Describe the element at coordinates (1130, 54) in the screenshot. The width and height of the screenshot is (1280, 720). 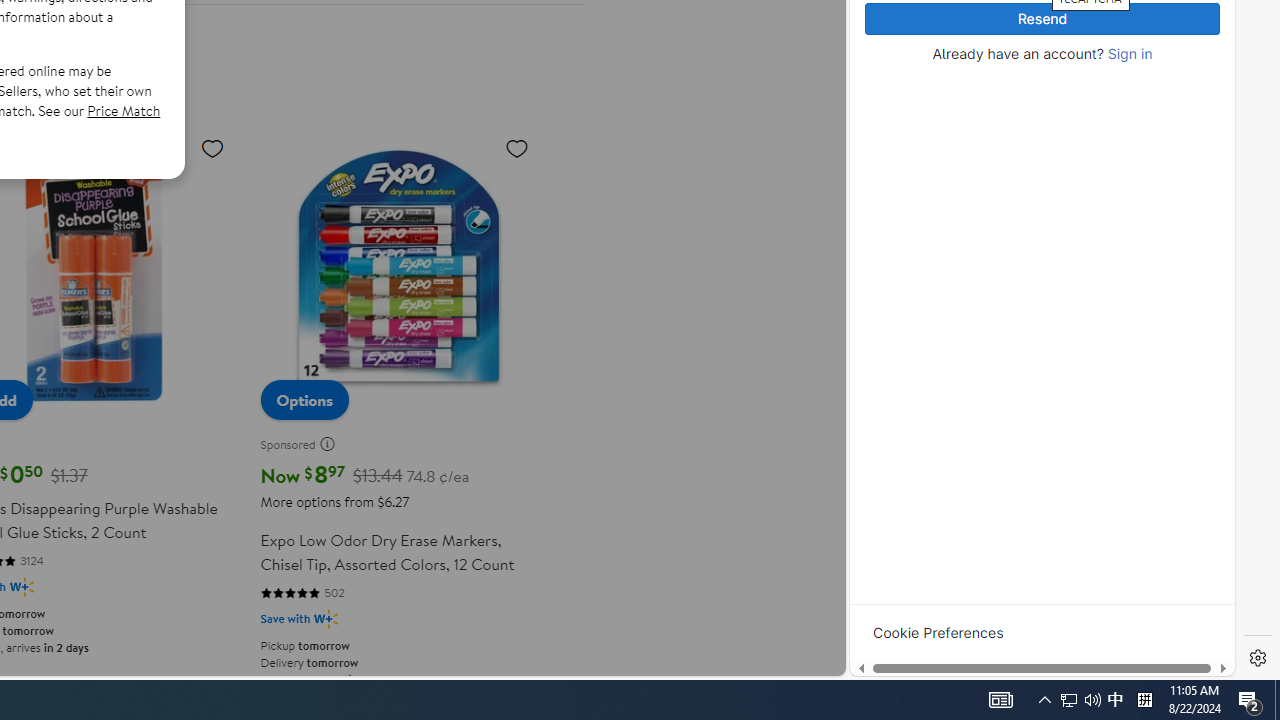
I see `Sign in` at that location.